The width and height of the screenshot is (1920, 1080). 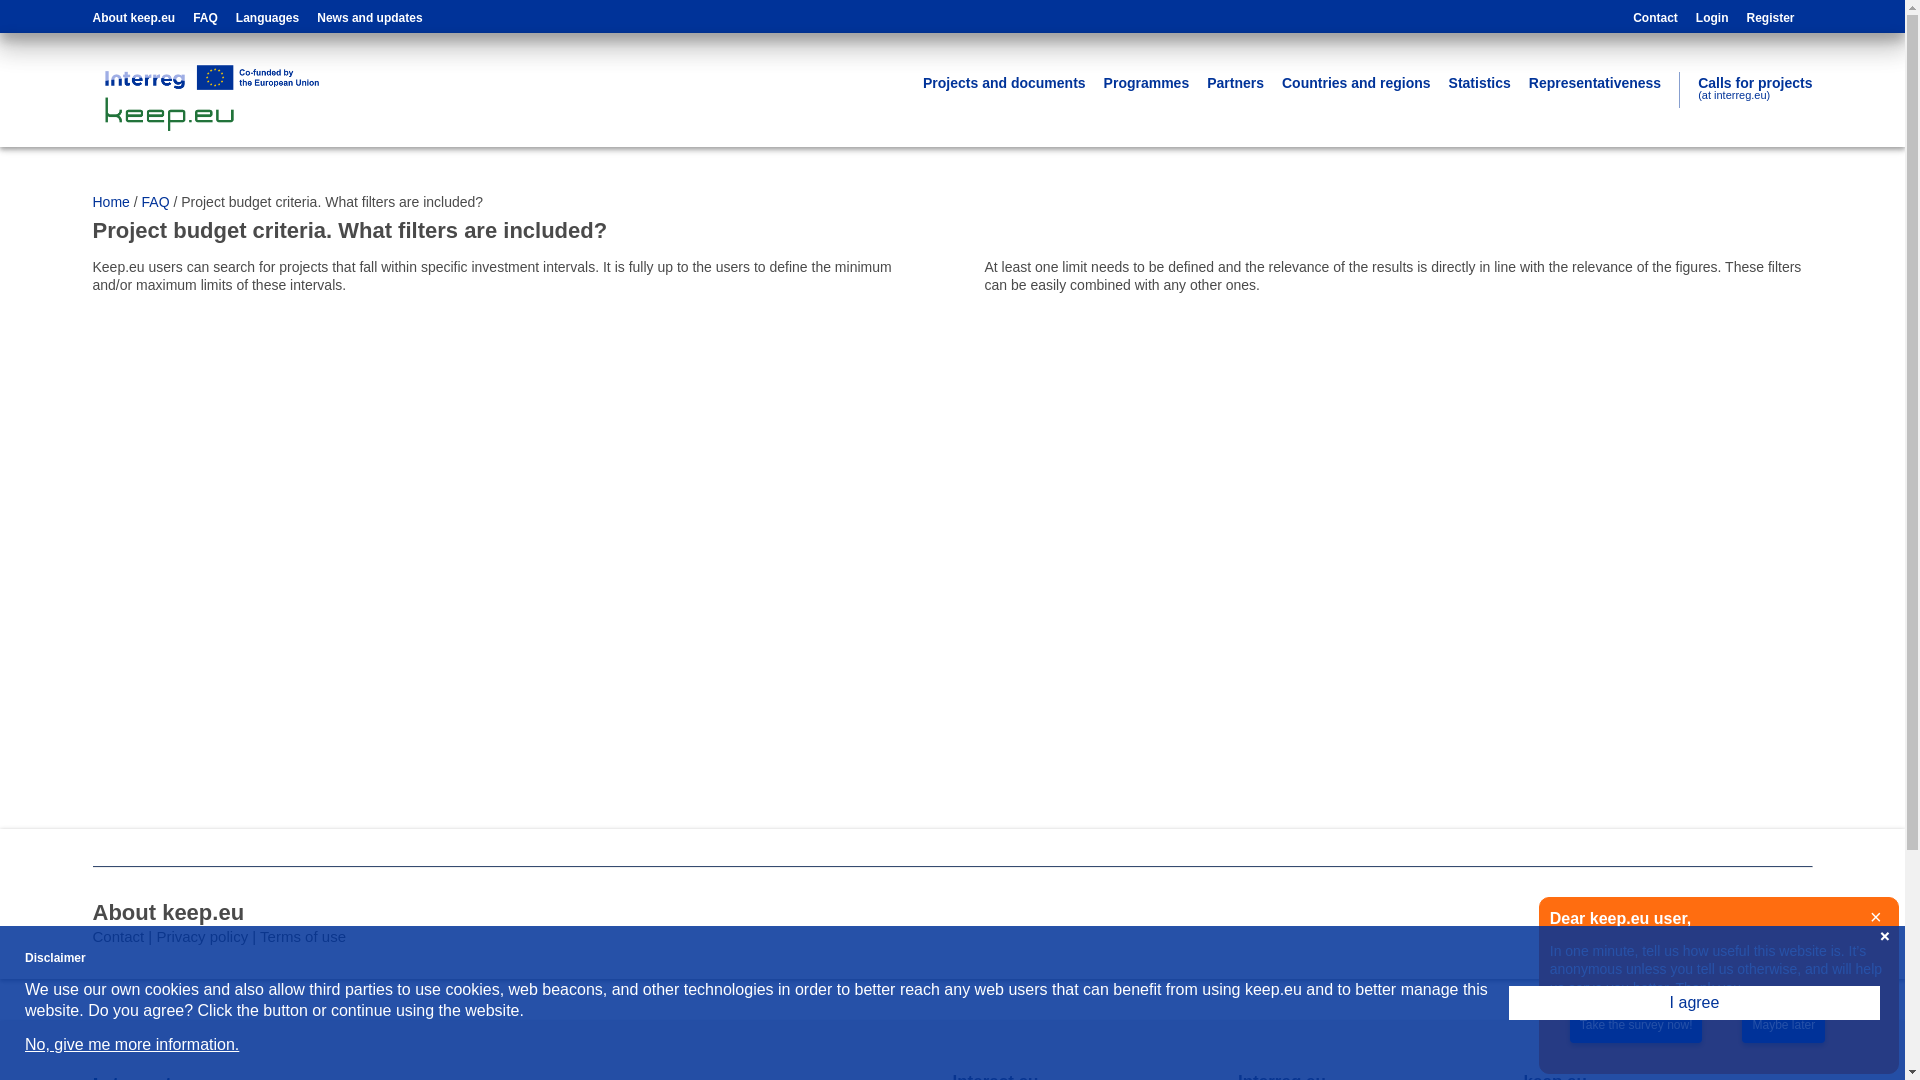 What do you see at coordinates (1712, 18) in the screenshot?
I see `Login` at bounding box center [1712, 18].